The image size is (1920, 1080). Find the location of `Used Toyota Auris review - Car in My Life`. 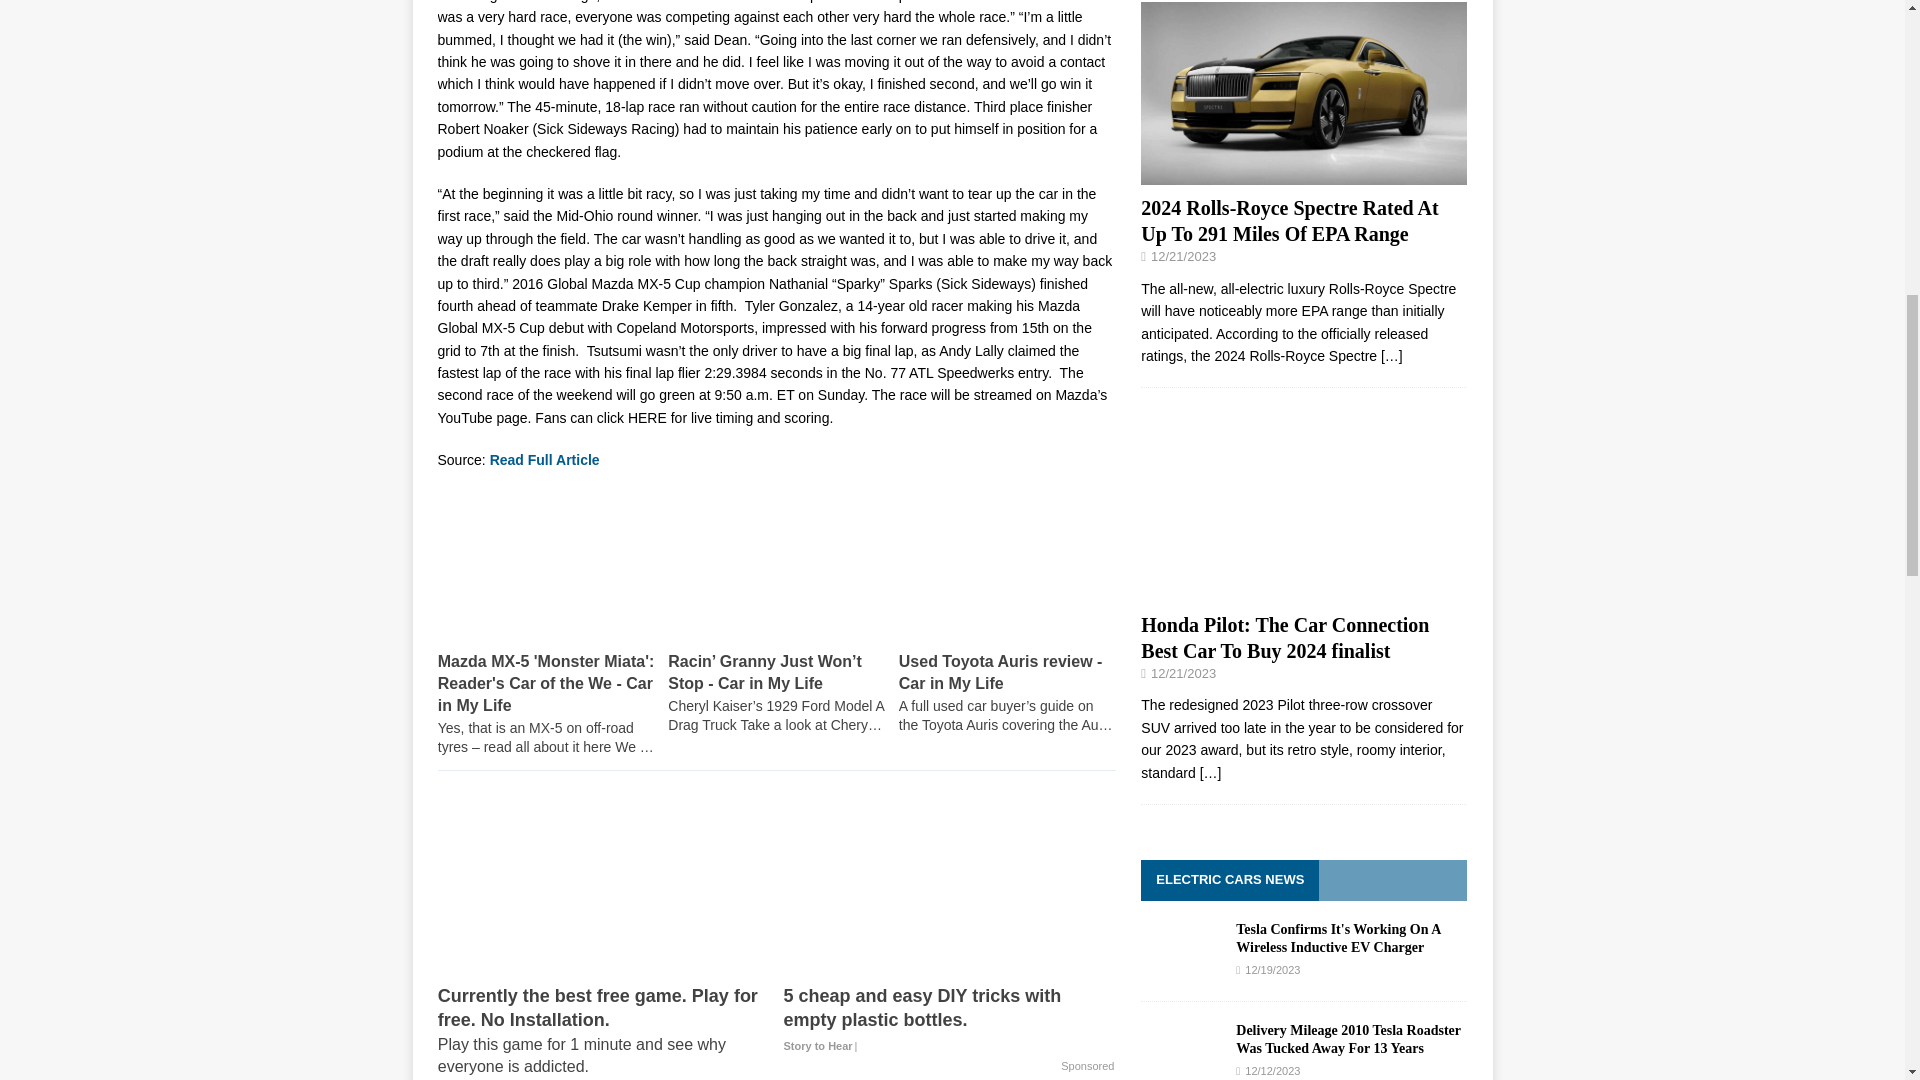

Used Toyota Auris review - Car in My Life is located at coordinates (1006, 584).